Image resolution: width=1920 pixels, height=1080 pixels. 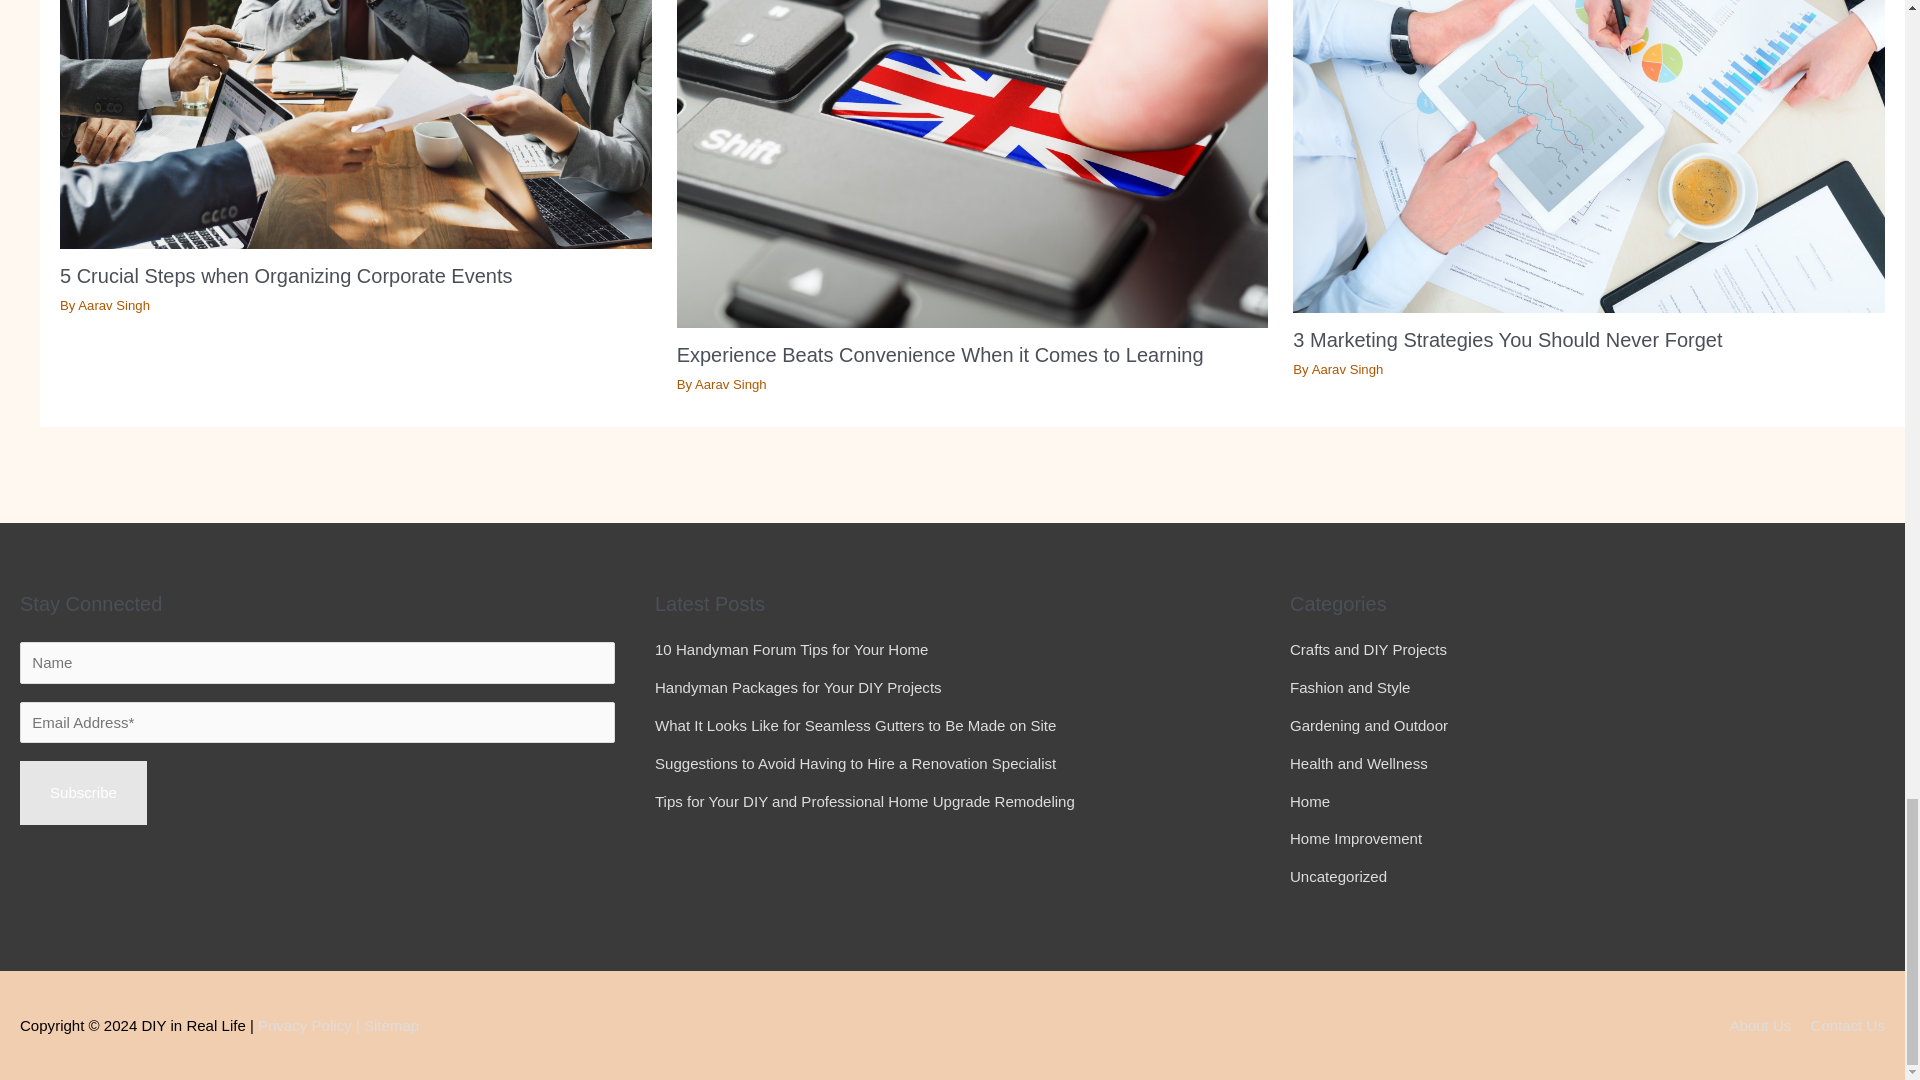 What do you see at coordinates (1350, 687) in the screenshot?
I see `Fashion and Style` at bounding box center [1350, 687].